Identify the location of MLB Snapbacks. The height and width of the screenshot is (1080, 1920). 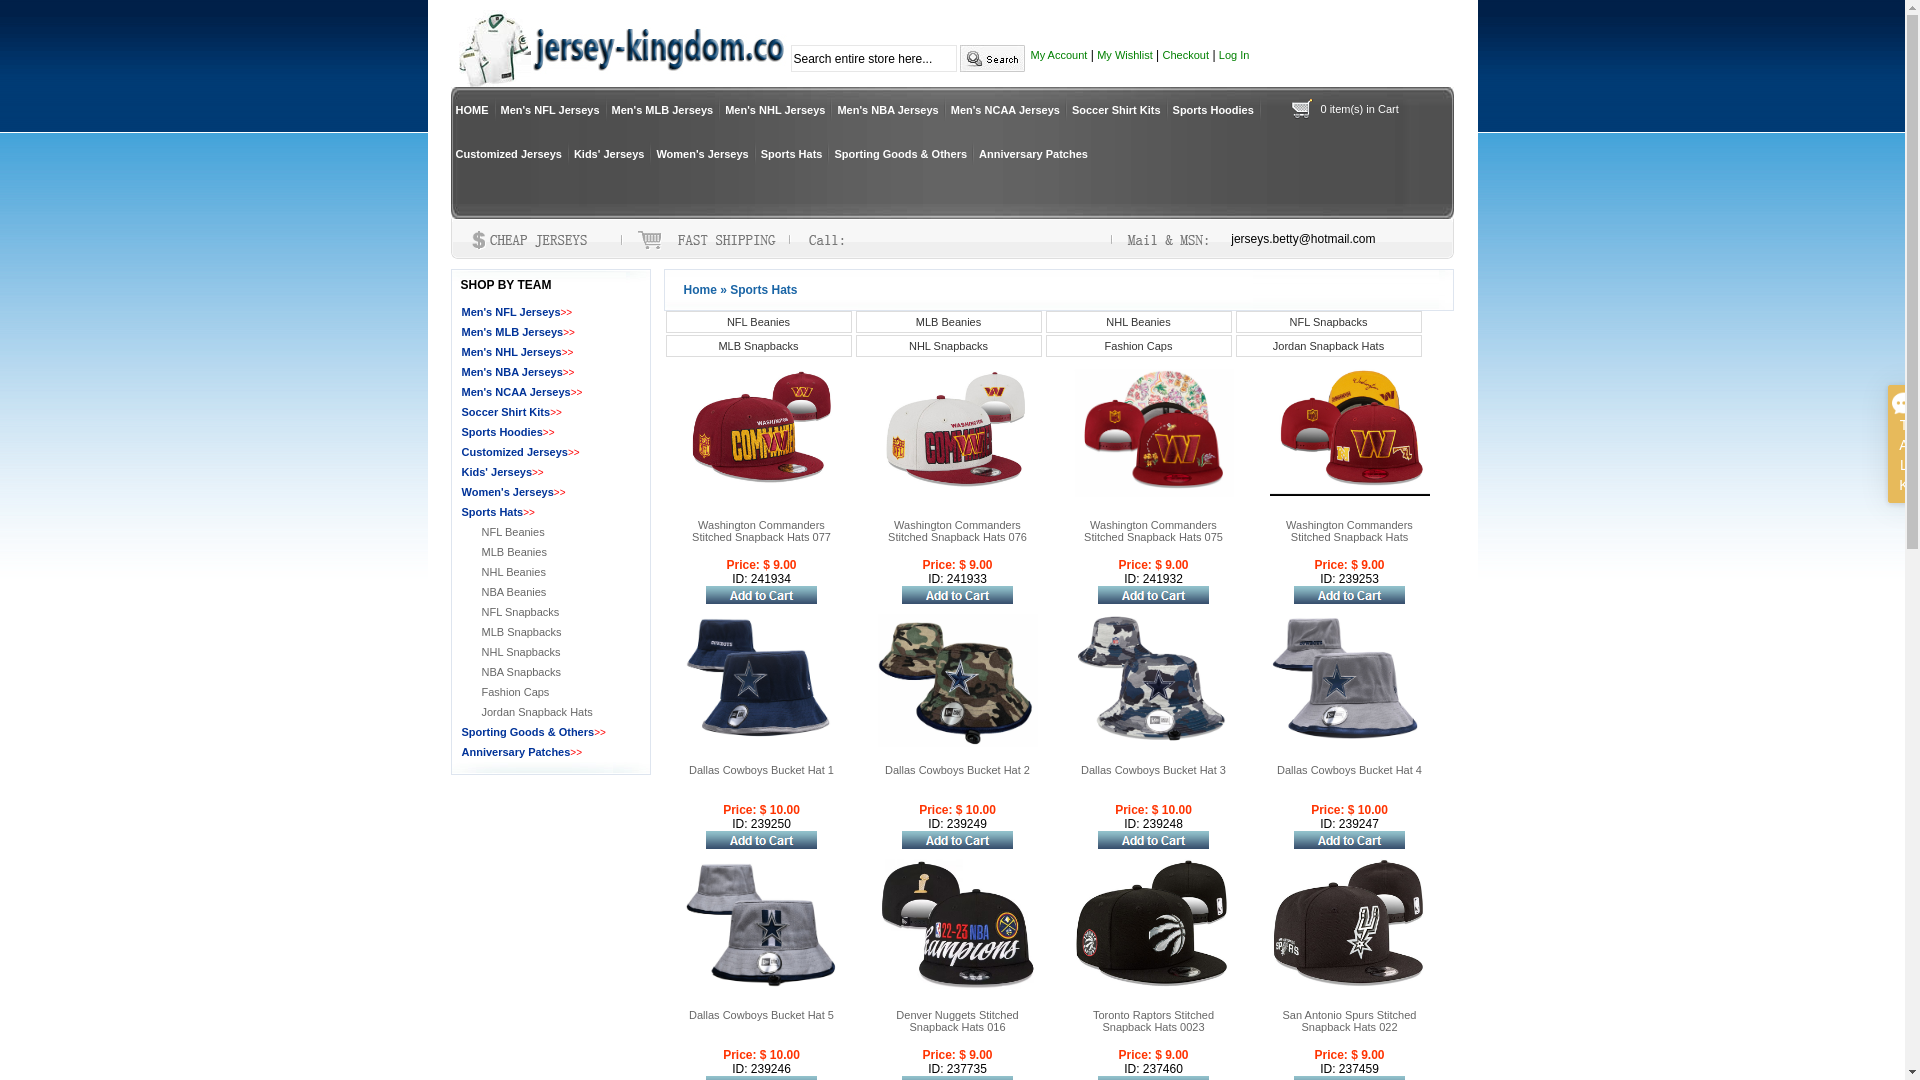
(759, 346).